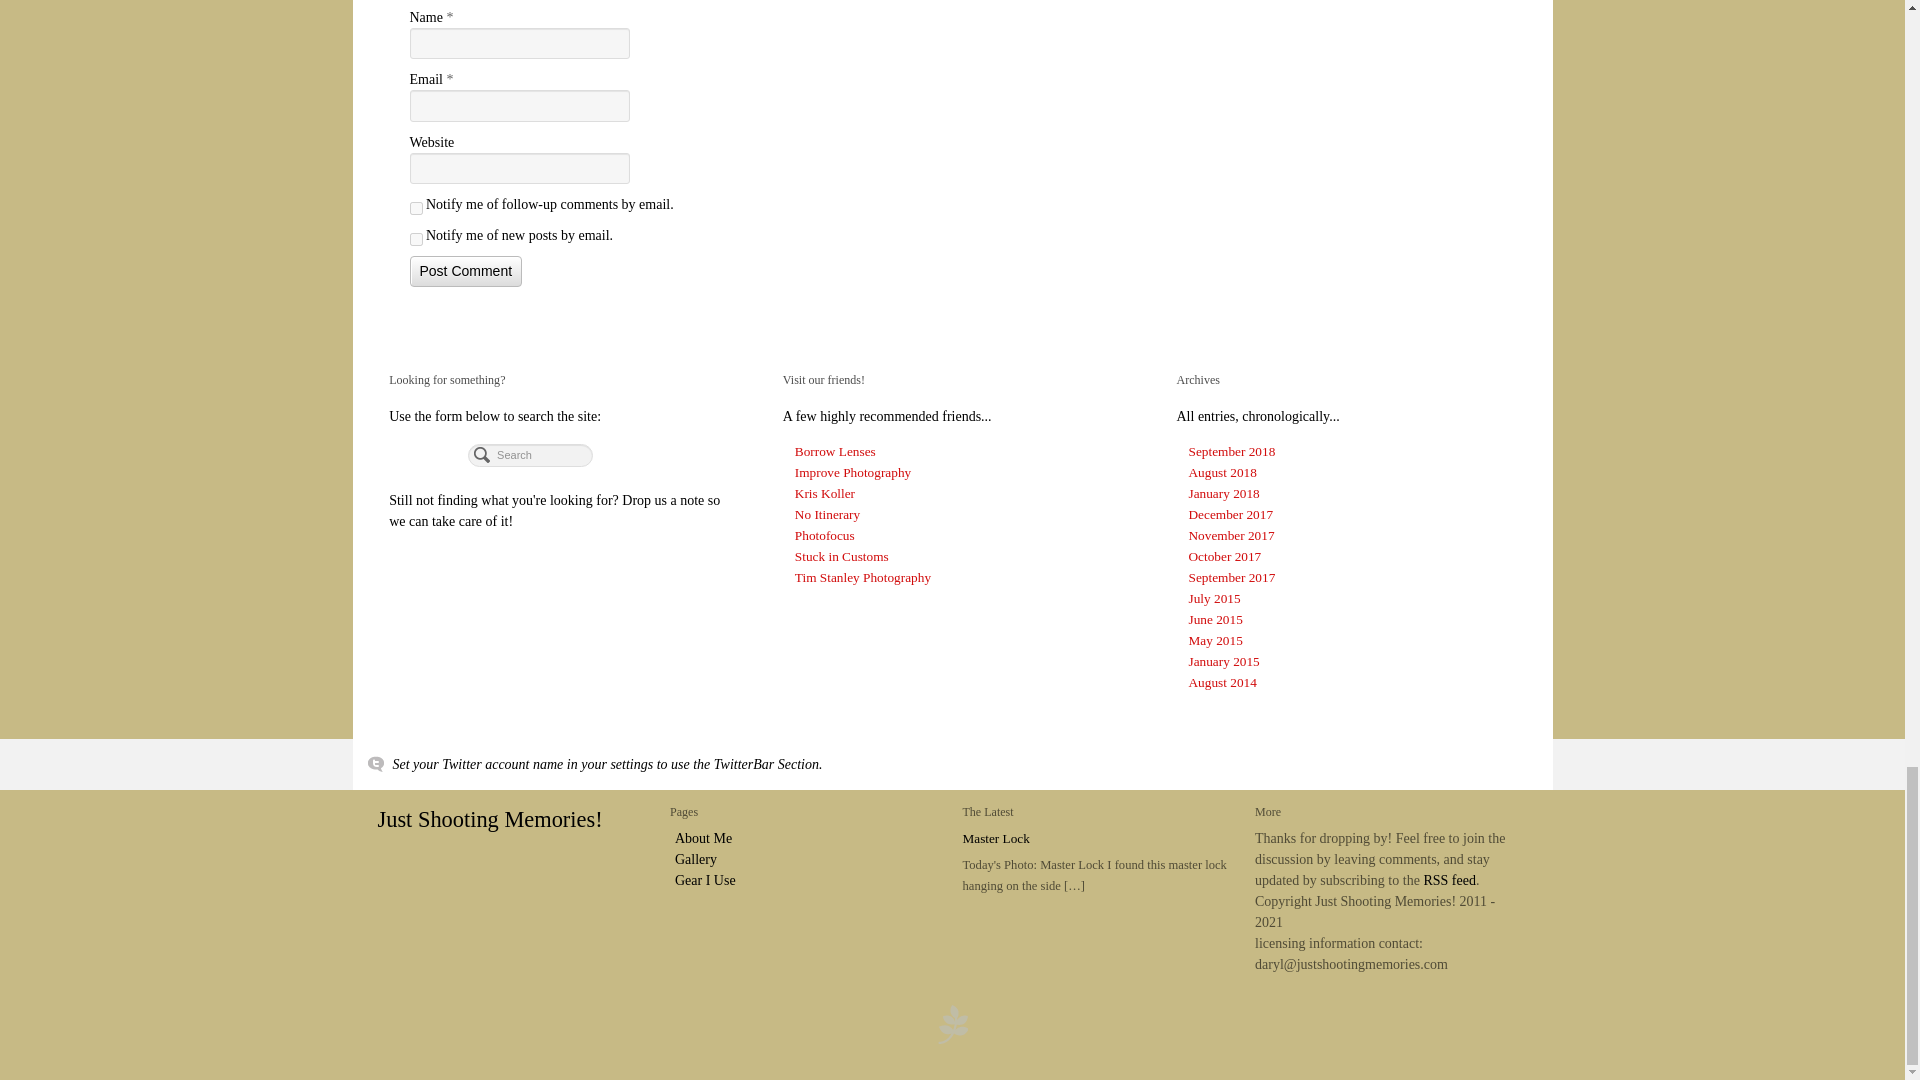  I want to click on September 2018, so click(1231, 451).